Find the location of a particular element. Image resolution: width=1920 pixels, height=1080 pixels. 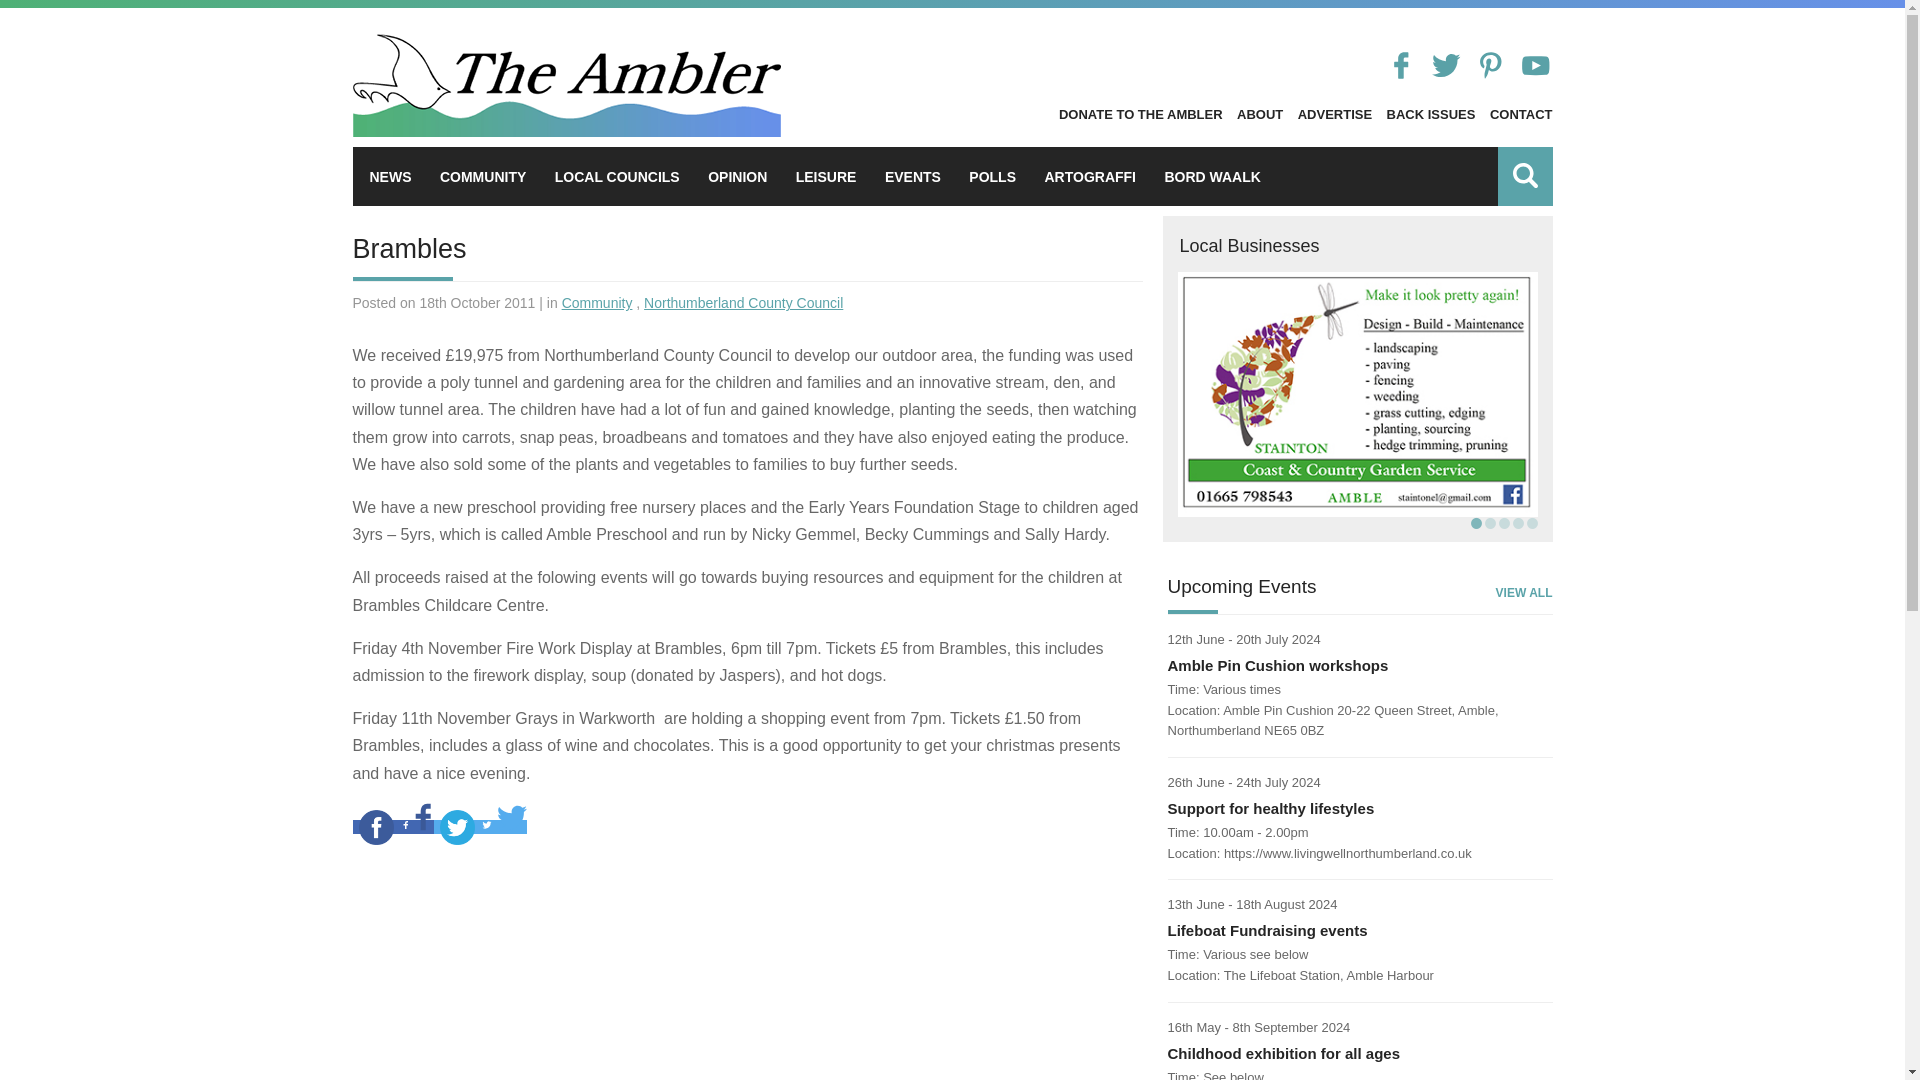

ABOUT is located at coordinates (1259, 114).